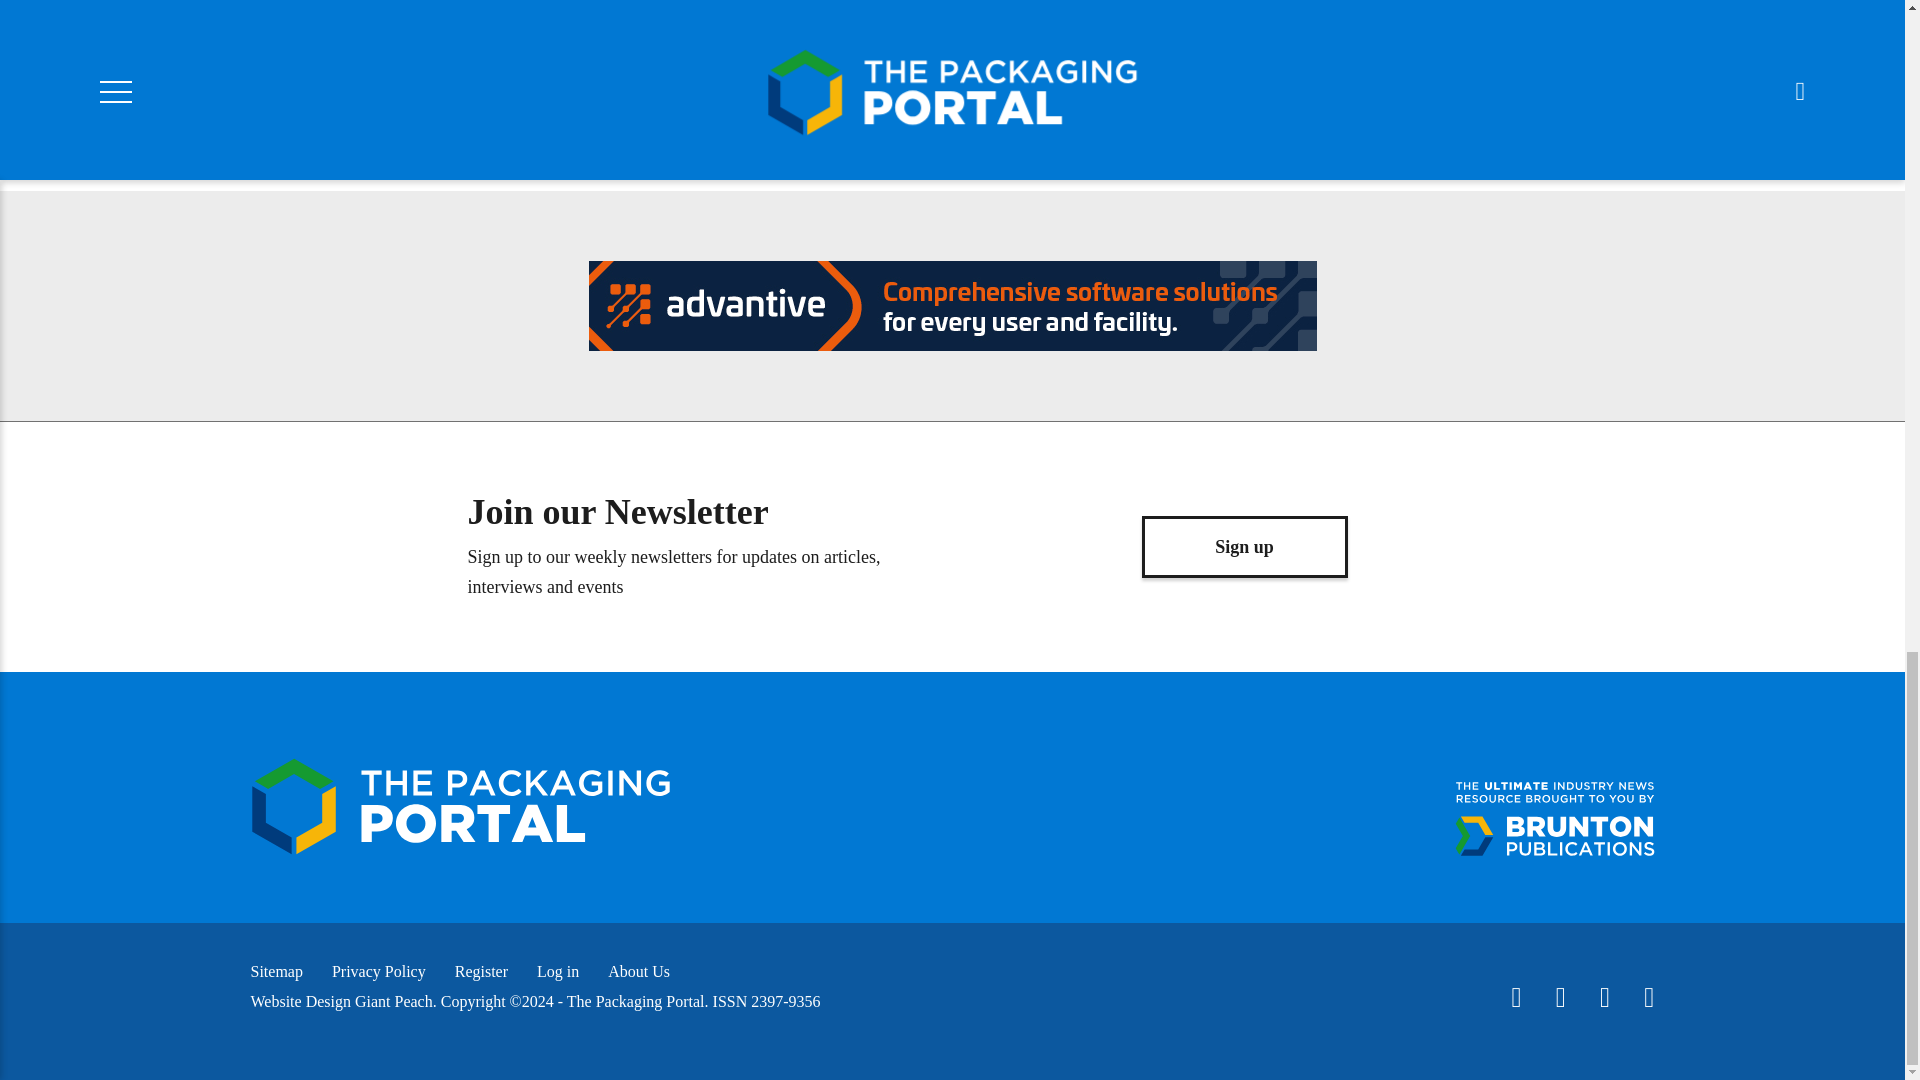  What do you see at coordinates (1244, 546) in the screenshot?
I see `Sign up` at bounding box center [1244, 546].